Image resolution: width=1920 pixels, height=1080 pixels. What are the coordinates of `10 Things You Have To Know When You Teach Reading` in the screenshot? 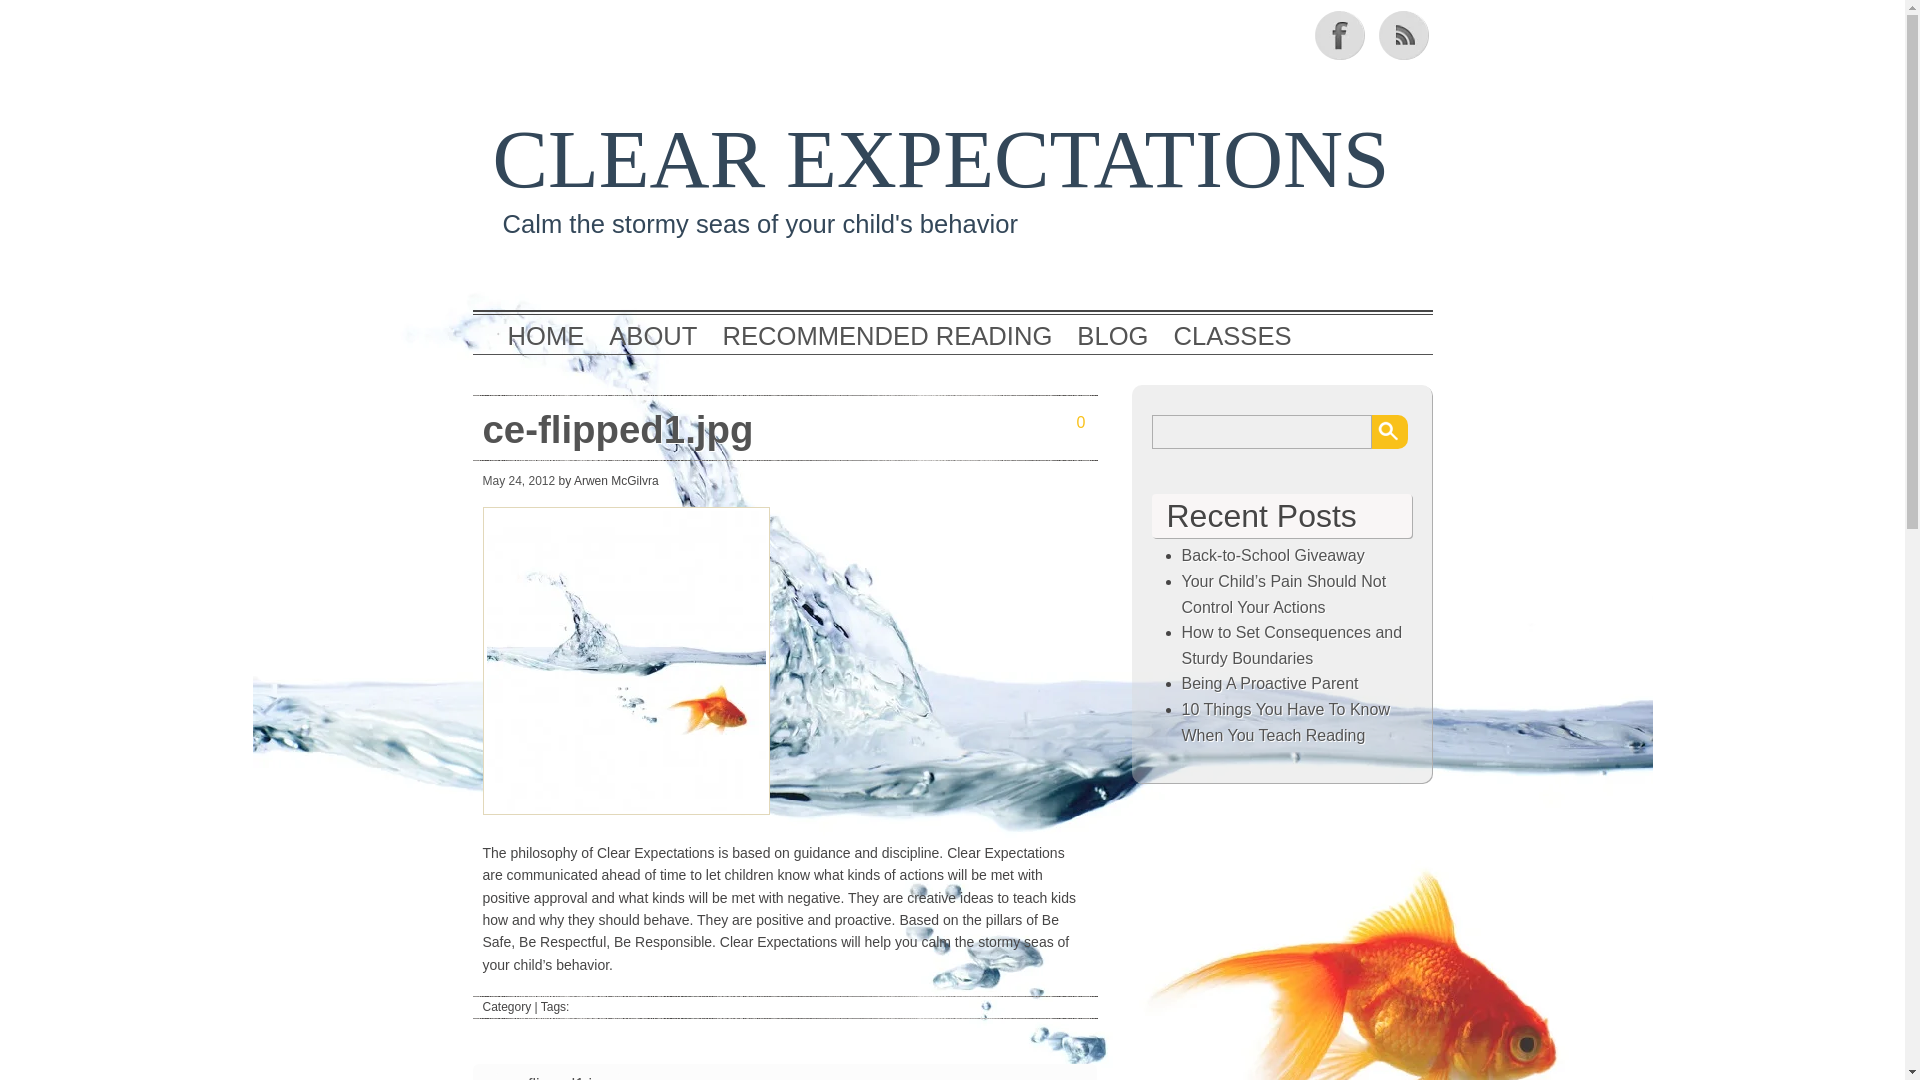 It's located at (1286, 722).